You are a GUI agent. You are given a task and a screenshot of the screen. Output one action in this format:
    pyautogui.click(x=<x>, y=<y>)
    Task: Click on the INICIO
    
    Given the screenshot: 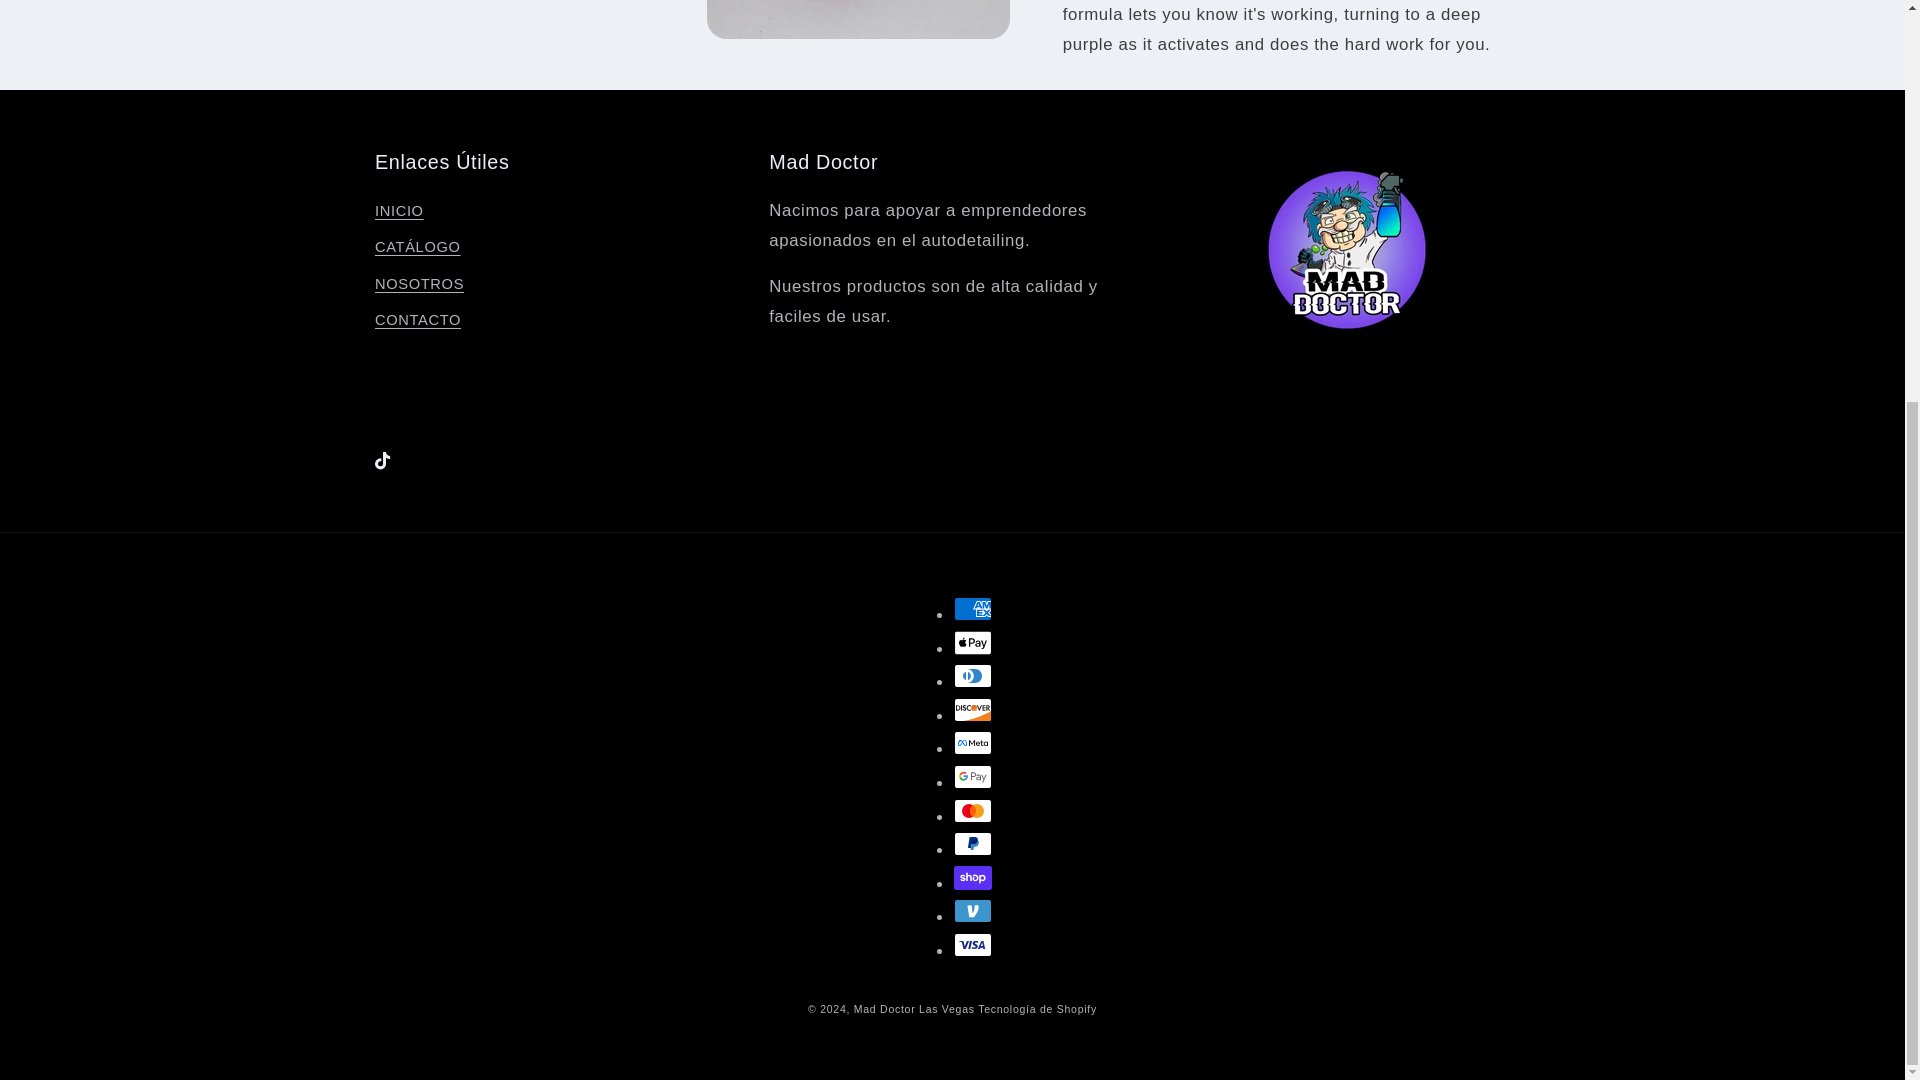 What is the action you would take?
    pyautogui.click(x=399, y=214)
    